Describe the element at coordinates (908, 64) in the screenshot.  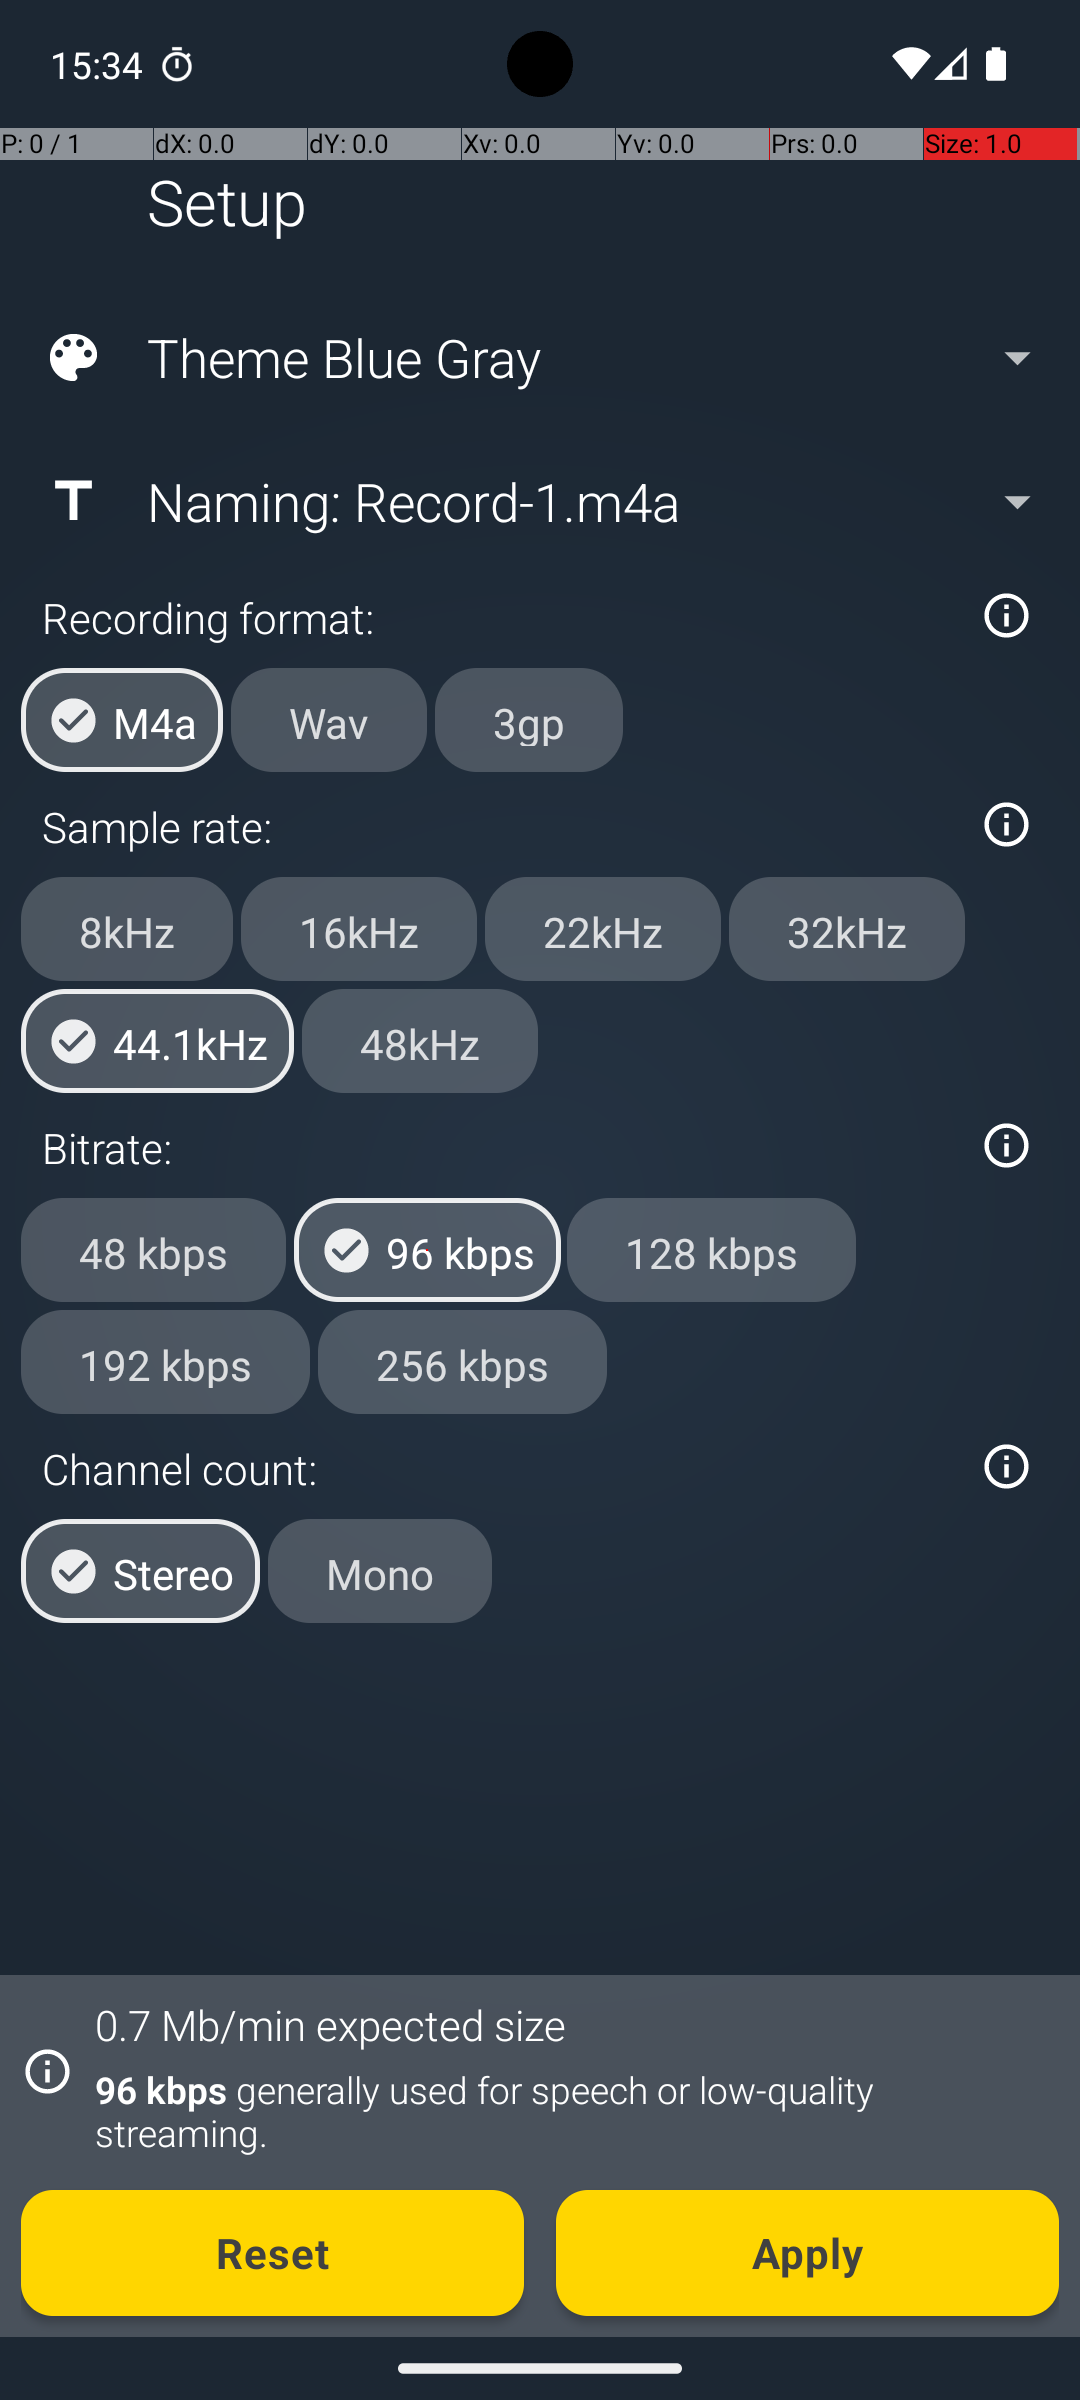
I see `Wifi signal full.` at that location.